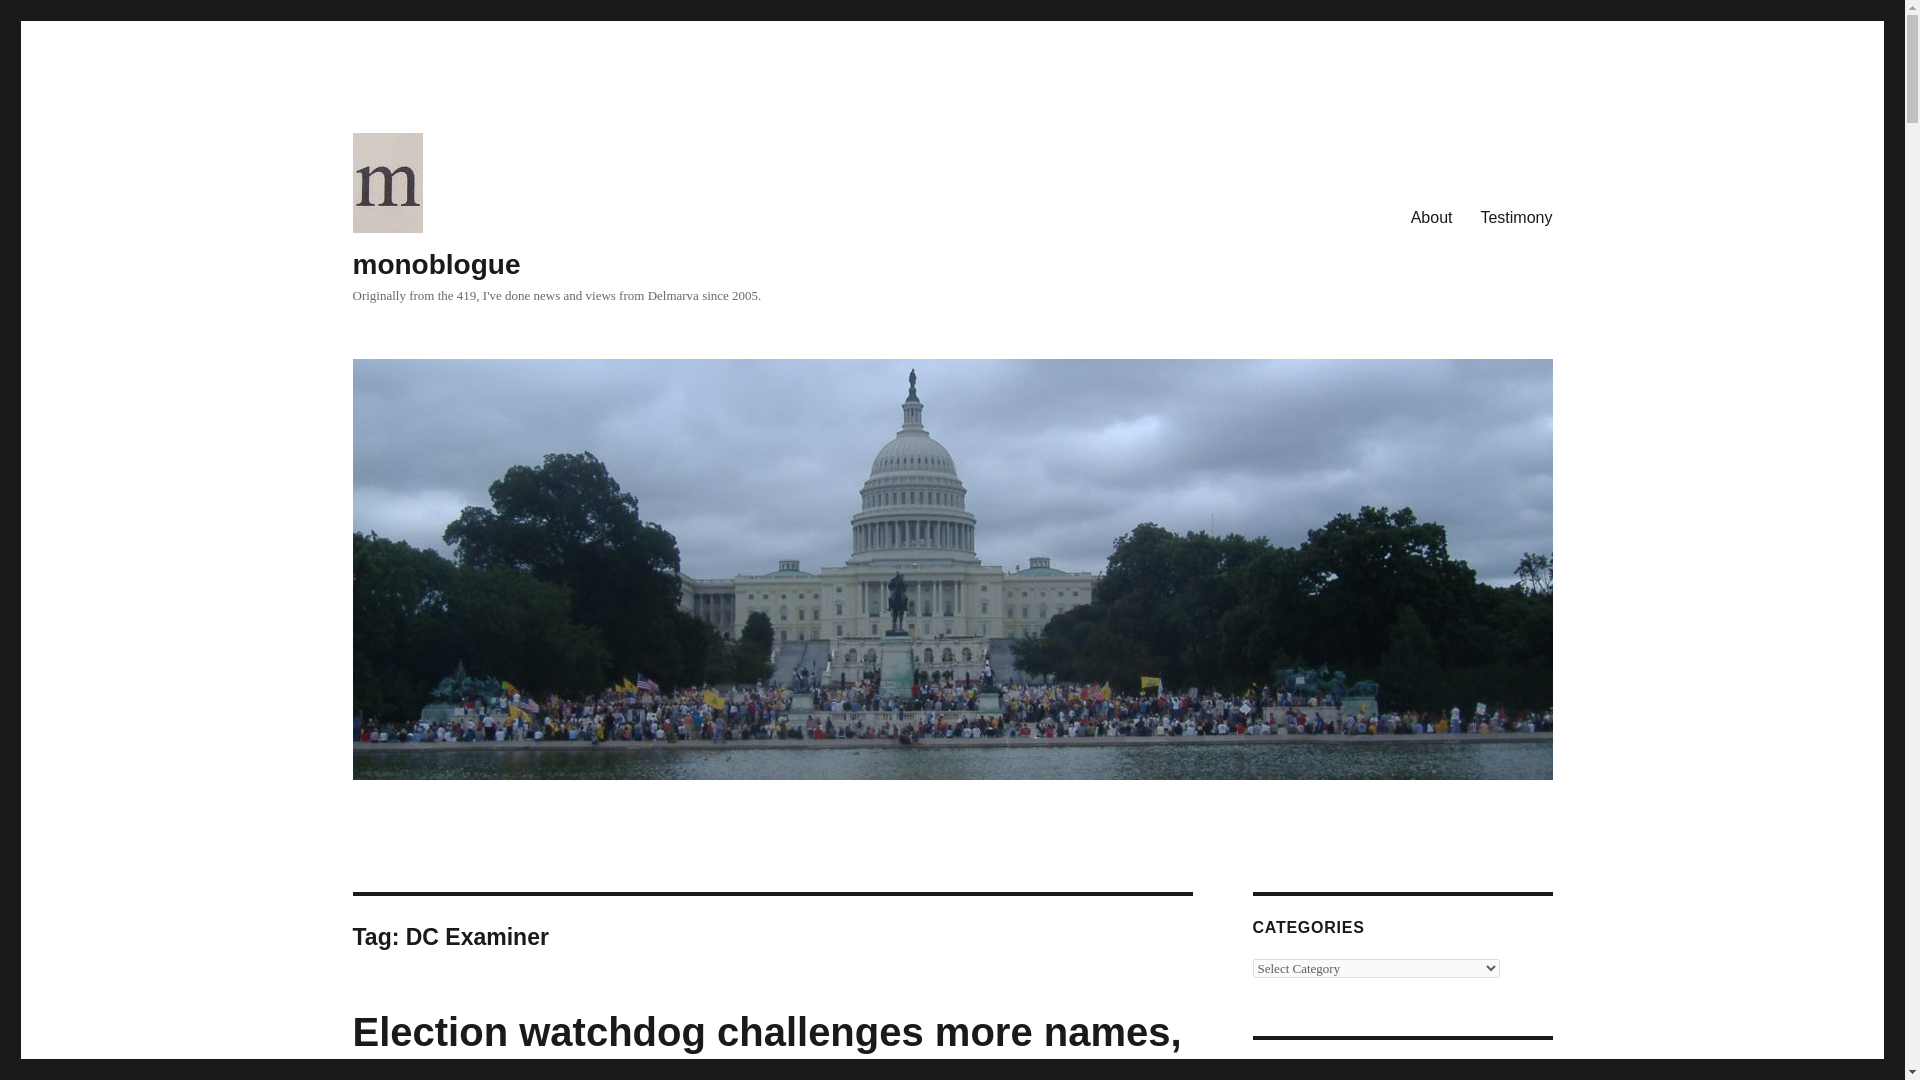 Image resolution: width=1920 pixels, height=1080 pixels. What do you see at coordinates (1516, 217) in the screenshot?
I see `Testimony` at bounding box center [1516, 217].